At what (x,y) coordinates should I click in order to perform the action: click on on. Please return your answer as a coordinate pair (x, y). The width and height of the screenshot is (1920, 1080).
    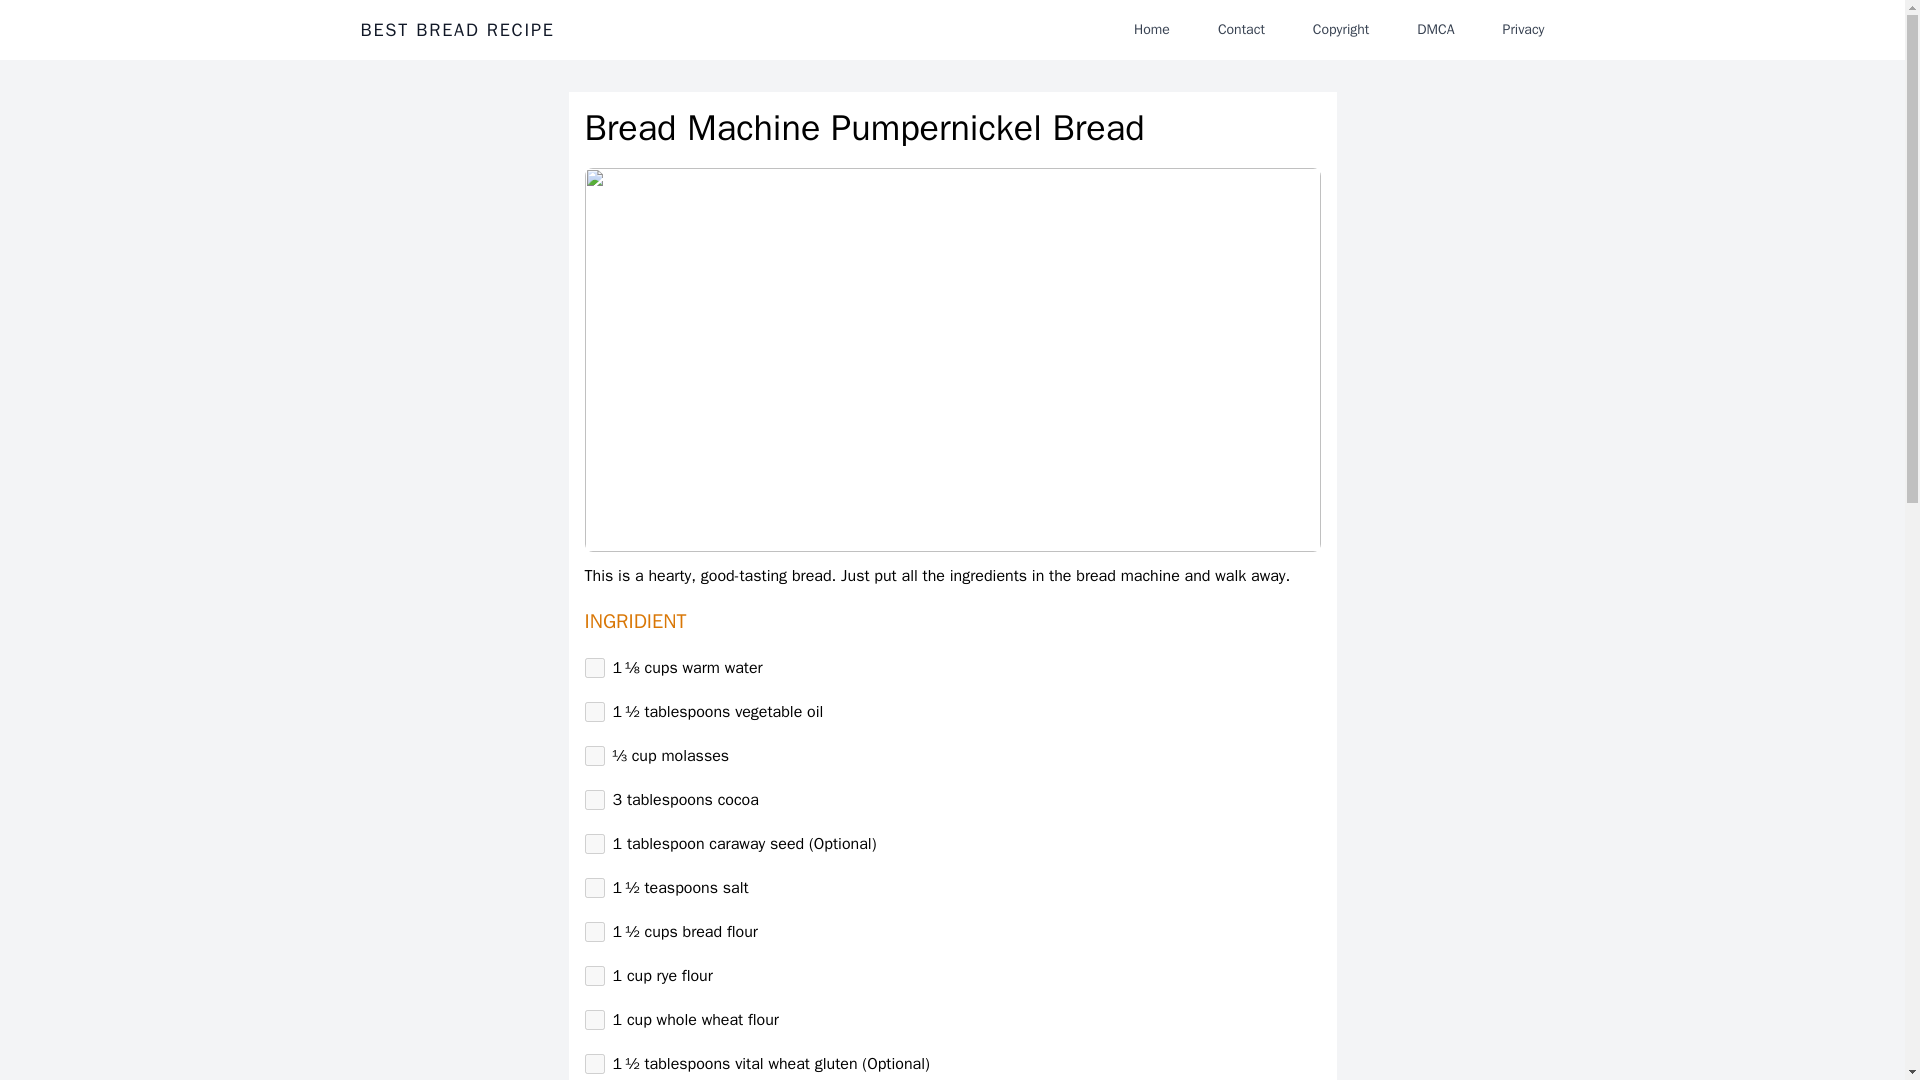
    Looking at the image, I should click on (594, 1020).